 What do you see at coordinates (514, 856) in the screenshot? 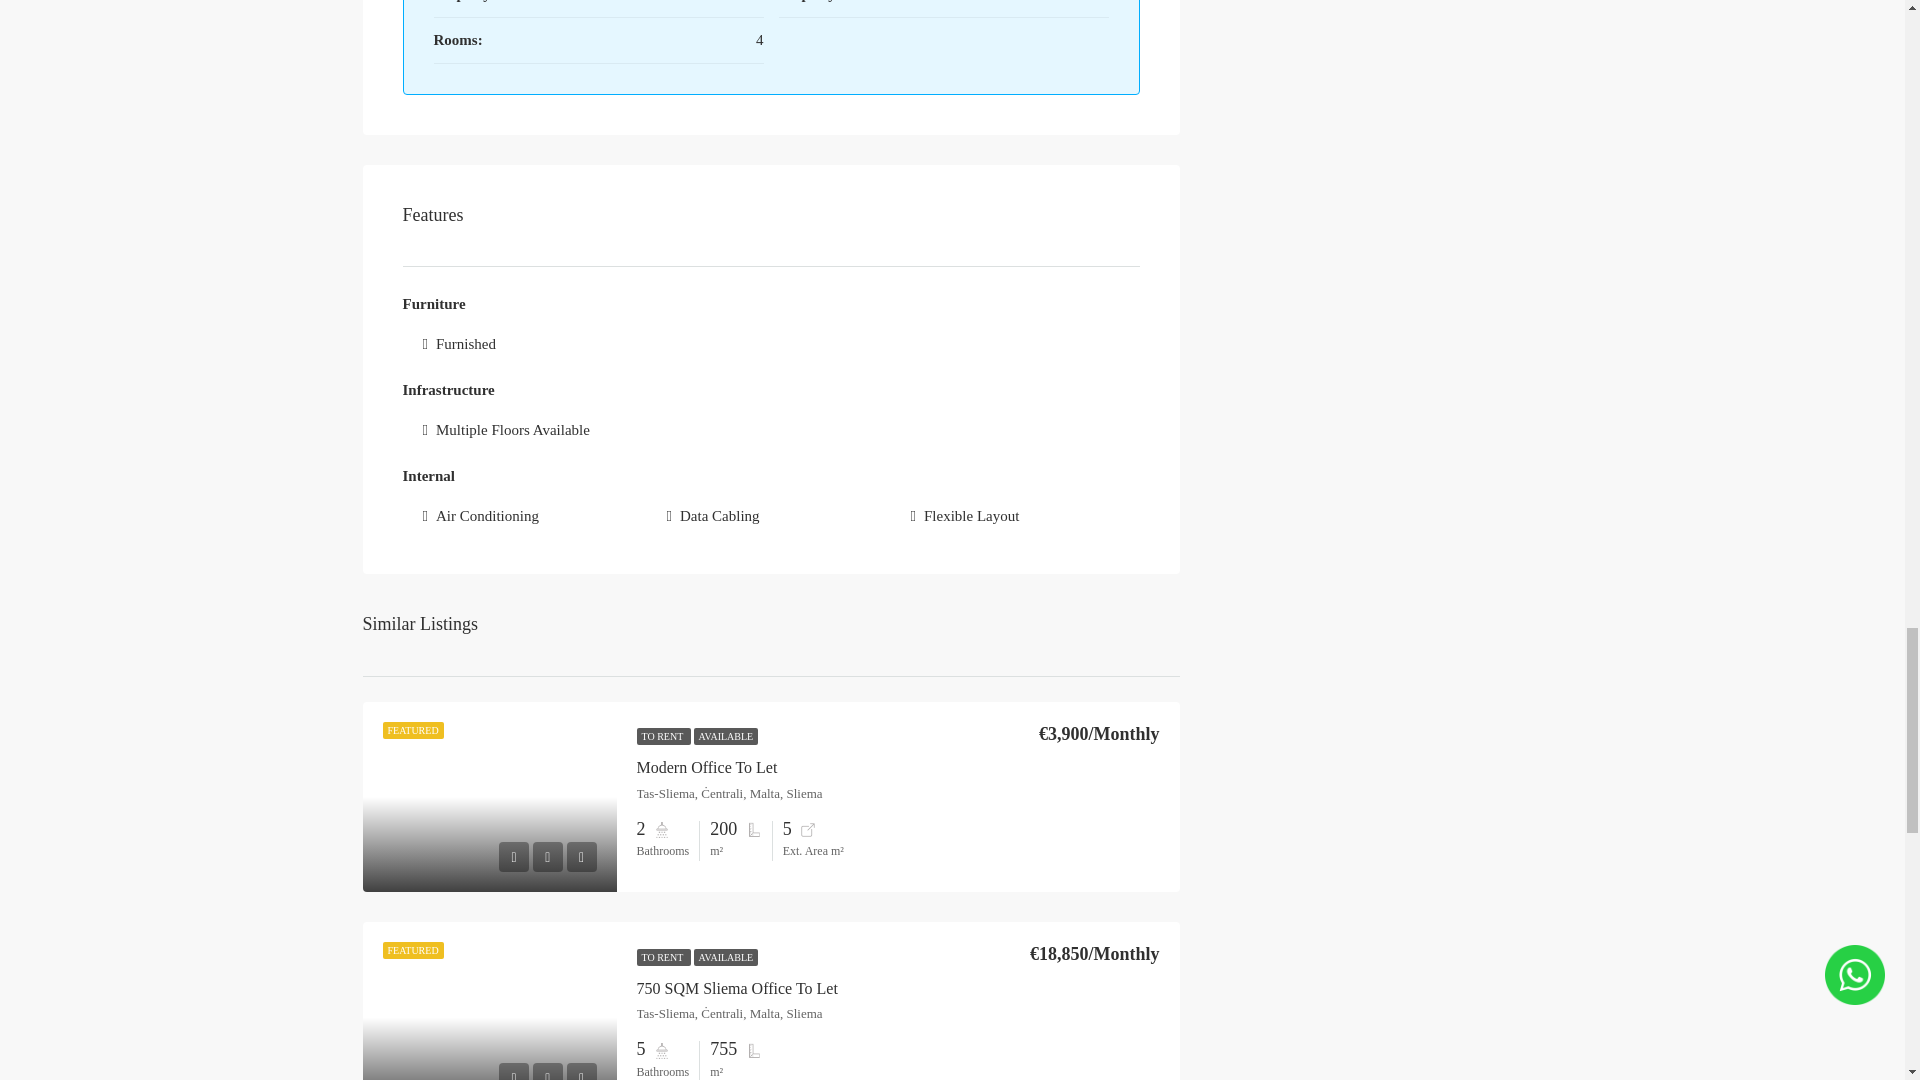
I see `Preview` at bounding box center [514, 856].